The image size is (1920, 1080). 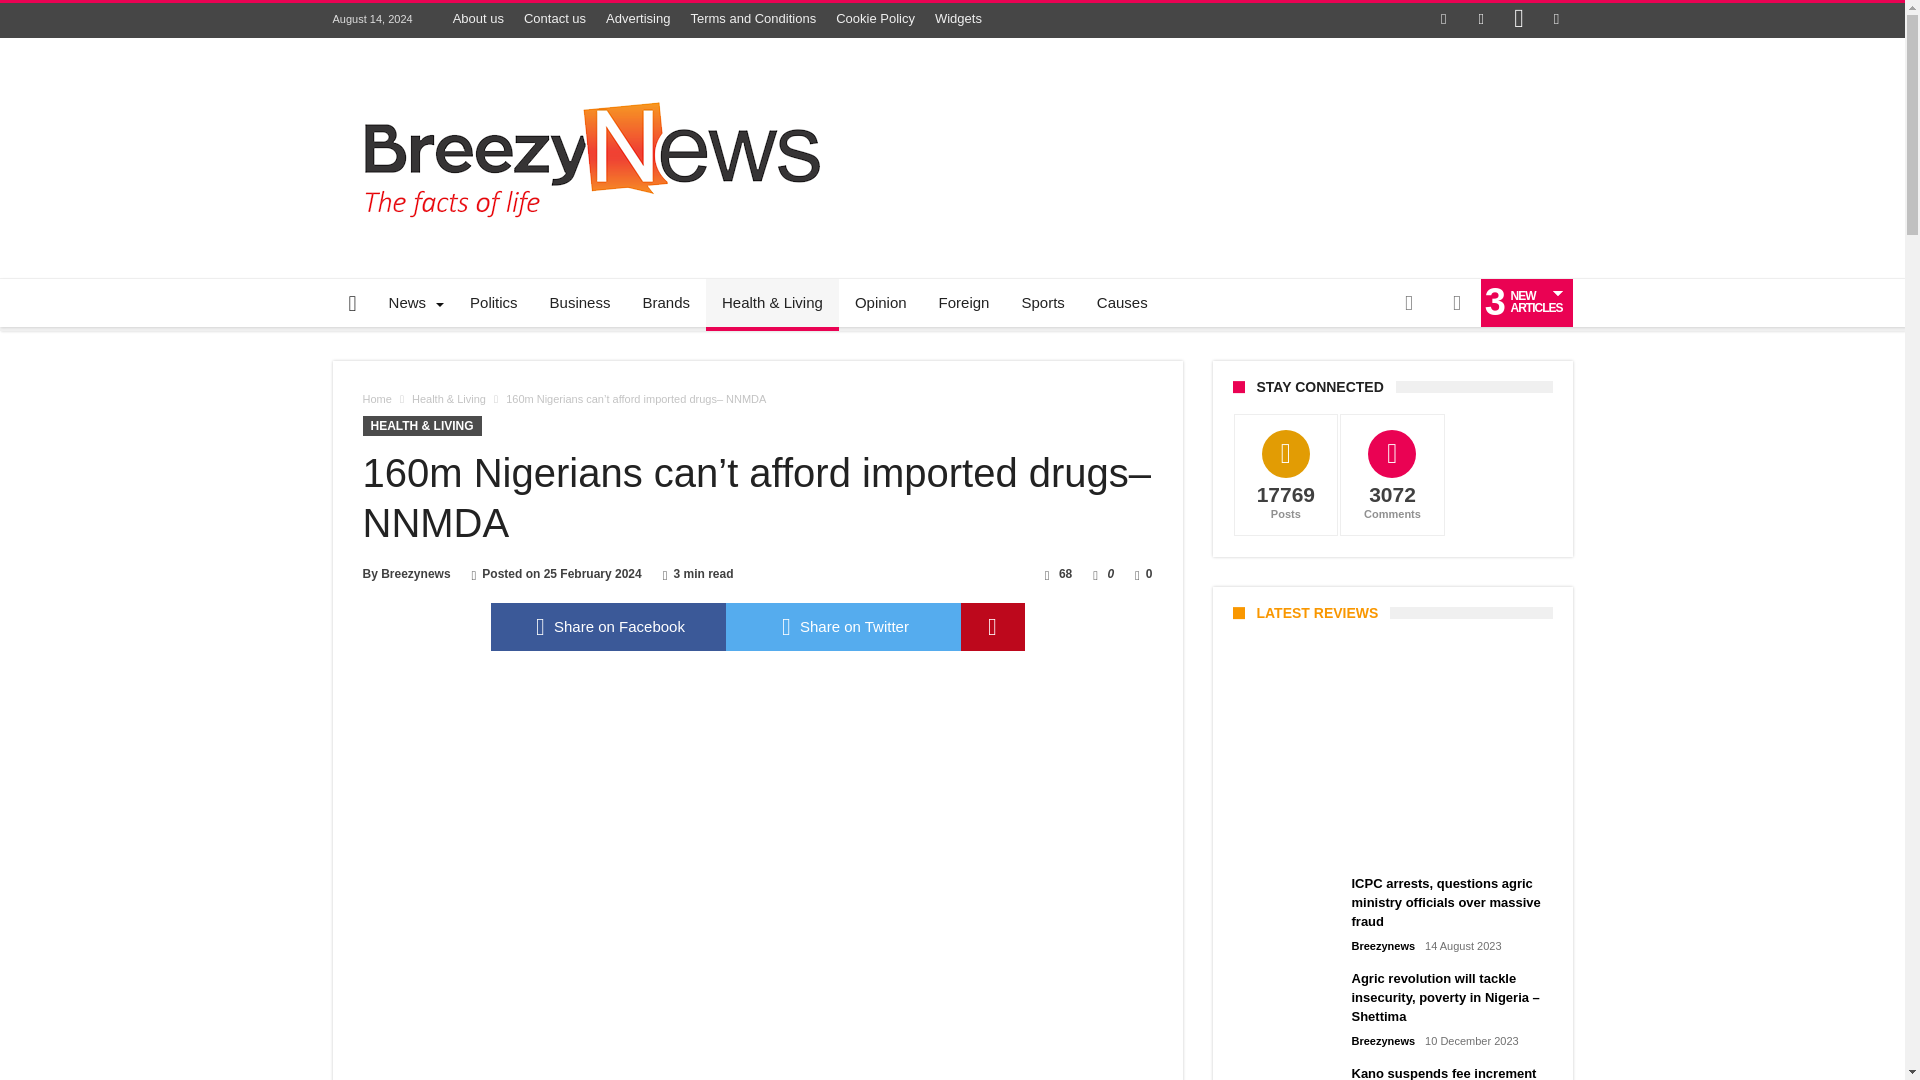 I want to click on Sports, so click(x=1042, y=302).